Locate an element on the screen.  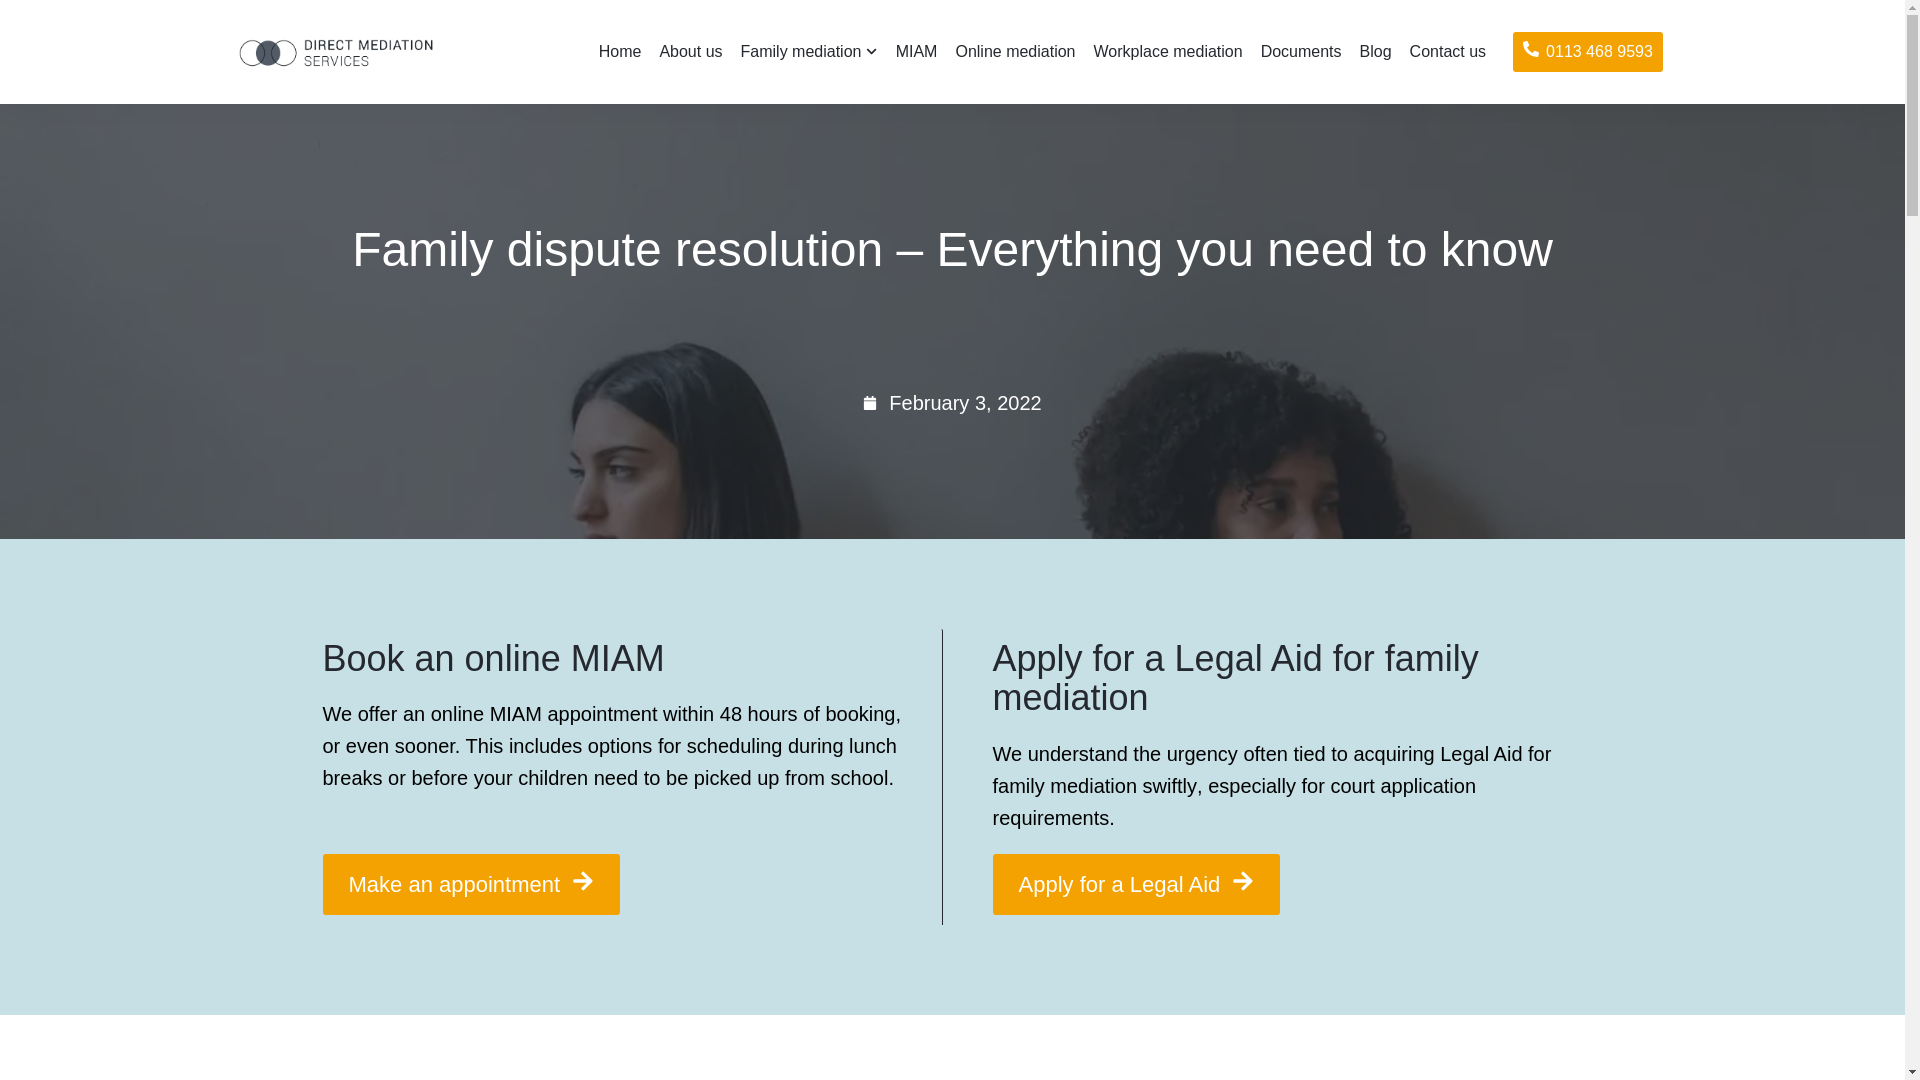
0113 468 9593 is located at coordinates (1587, 52).